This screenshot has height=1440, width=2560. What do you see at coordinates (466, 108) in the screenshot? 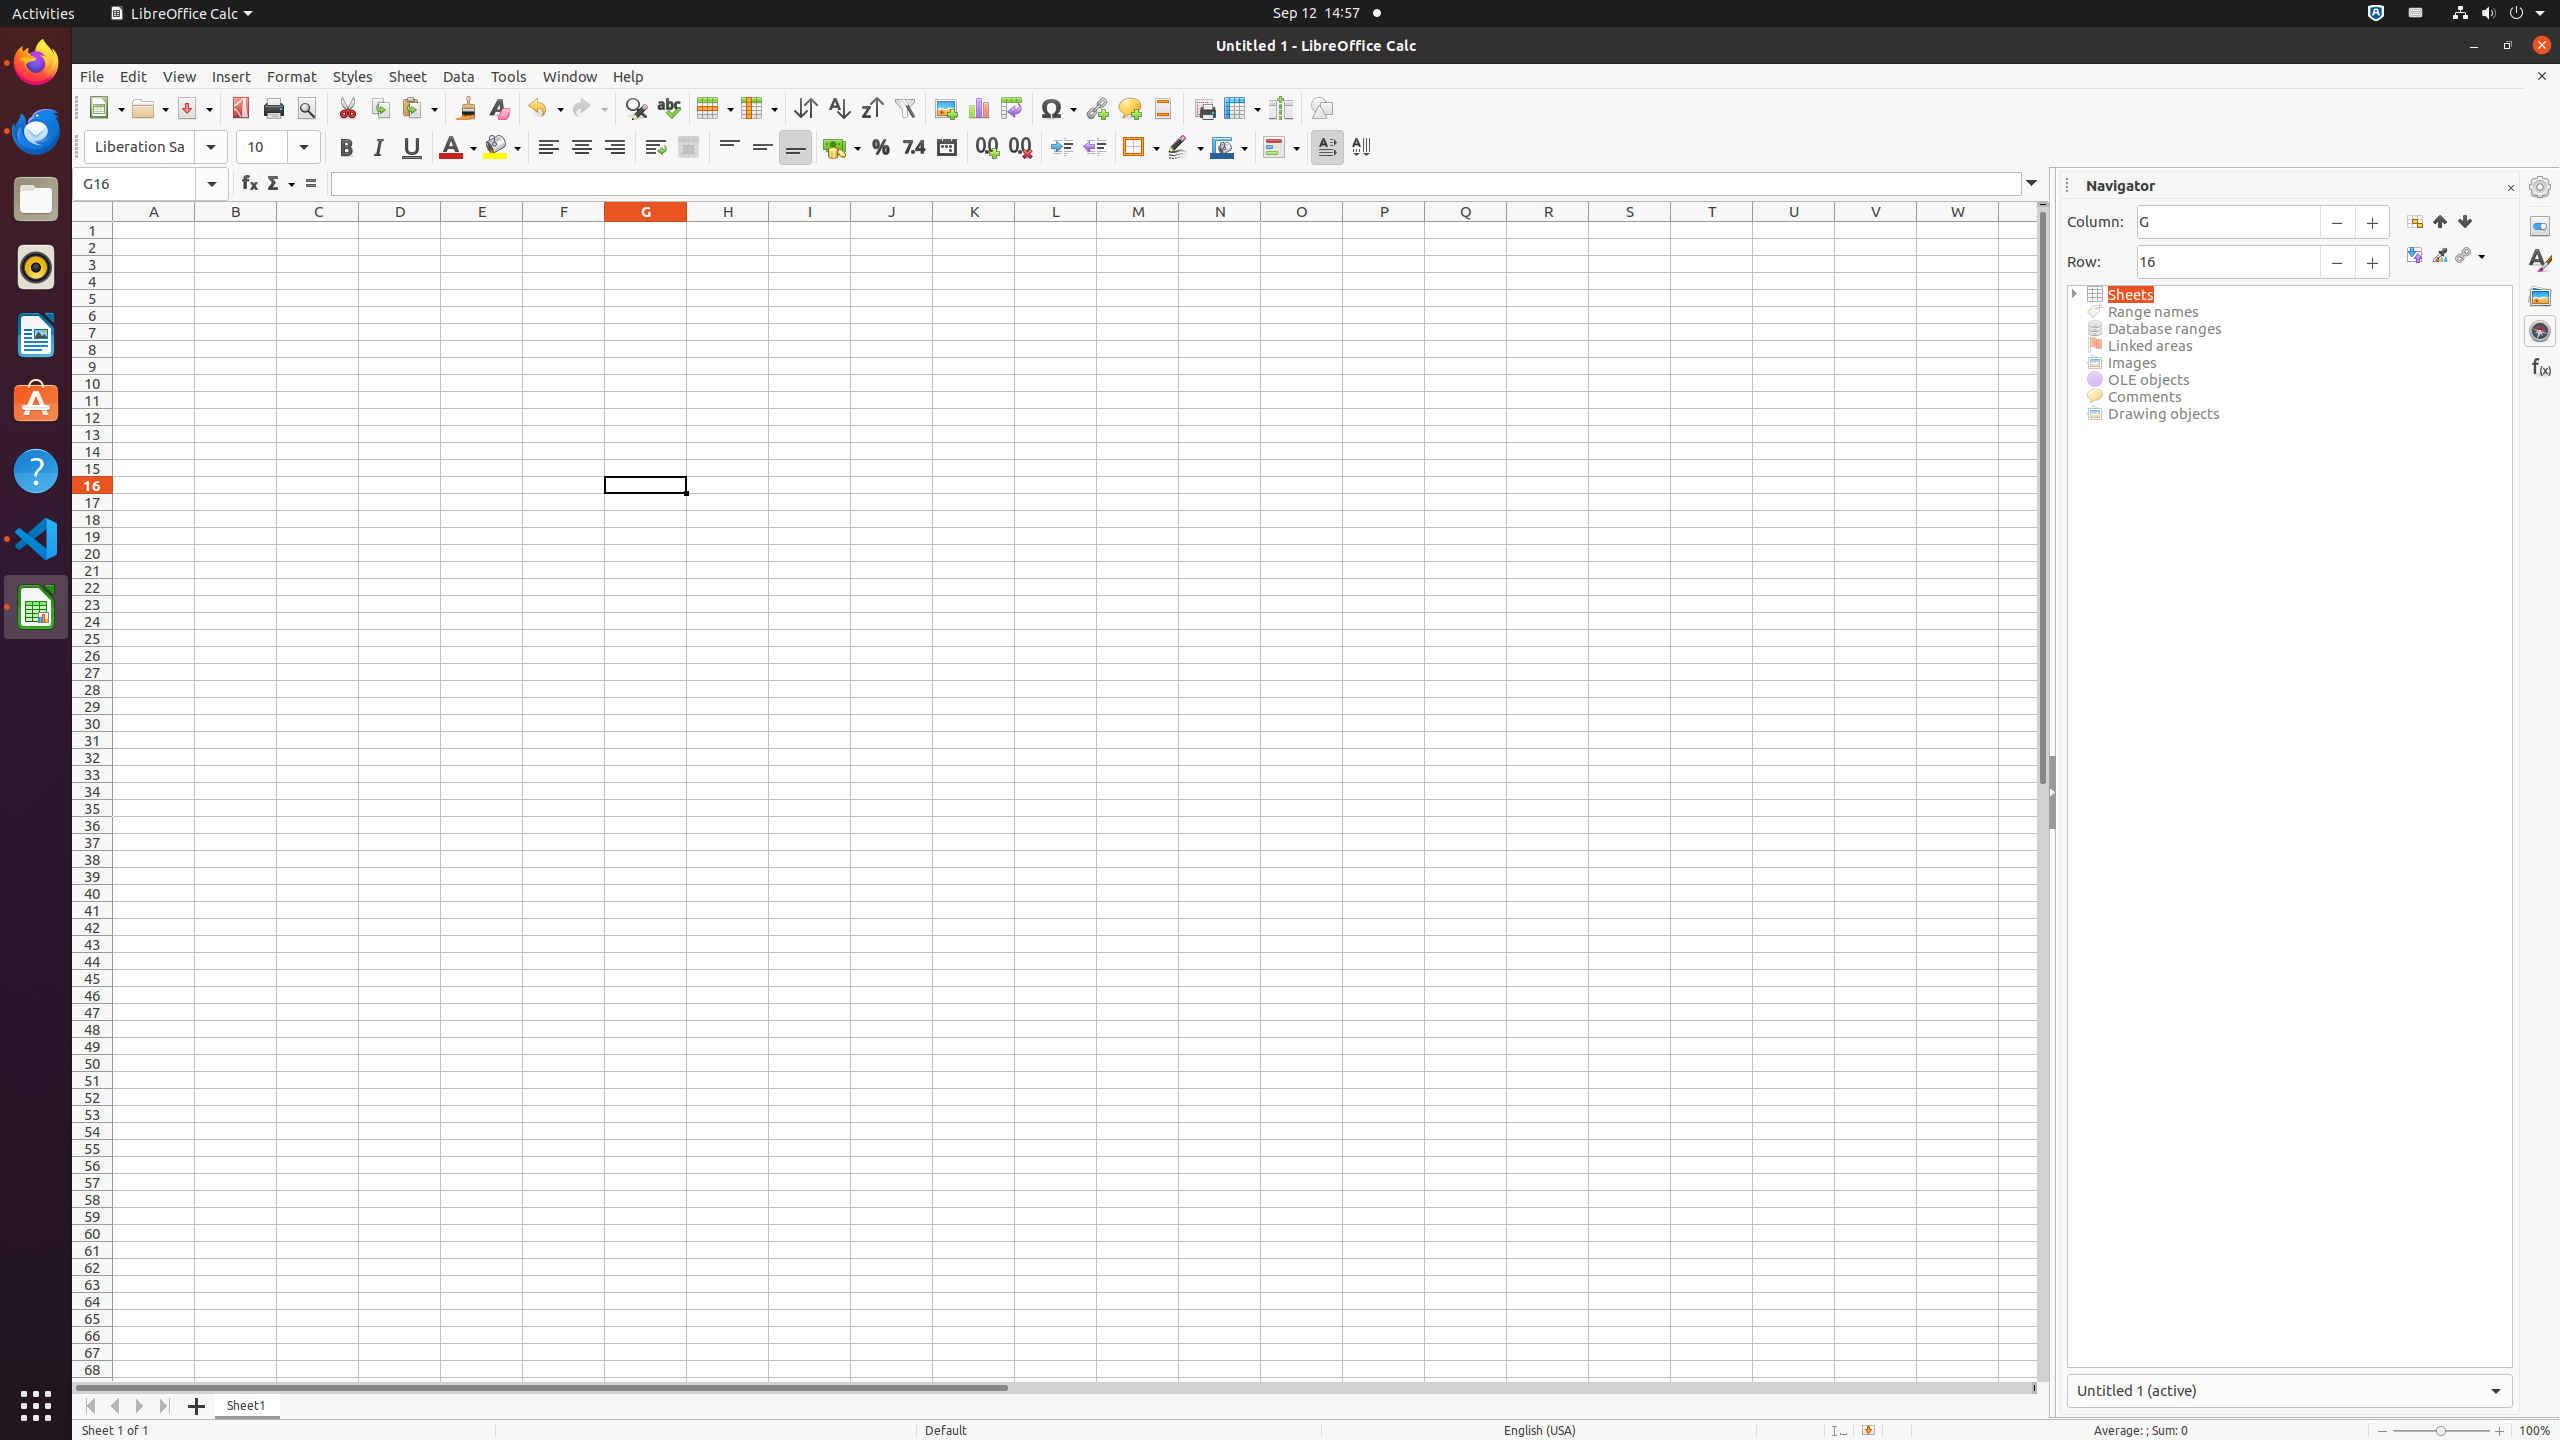
I see `Clone` at bounding box center [466, 108].